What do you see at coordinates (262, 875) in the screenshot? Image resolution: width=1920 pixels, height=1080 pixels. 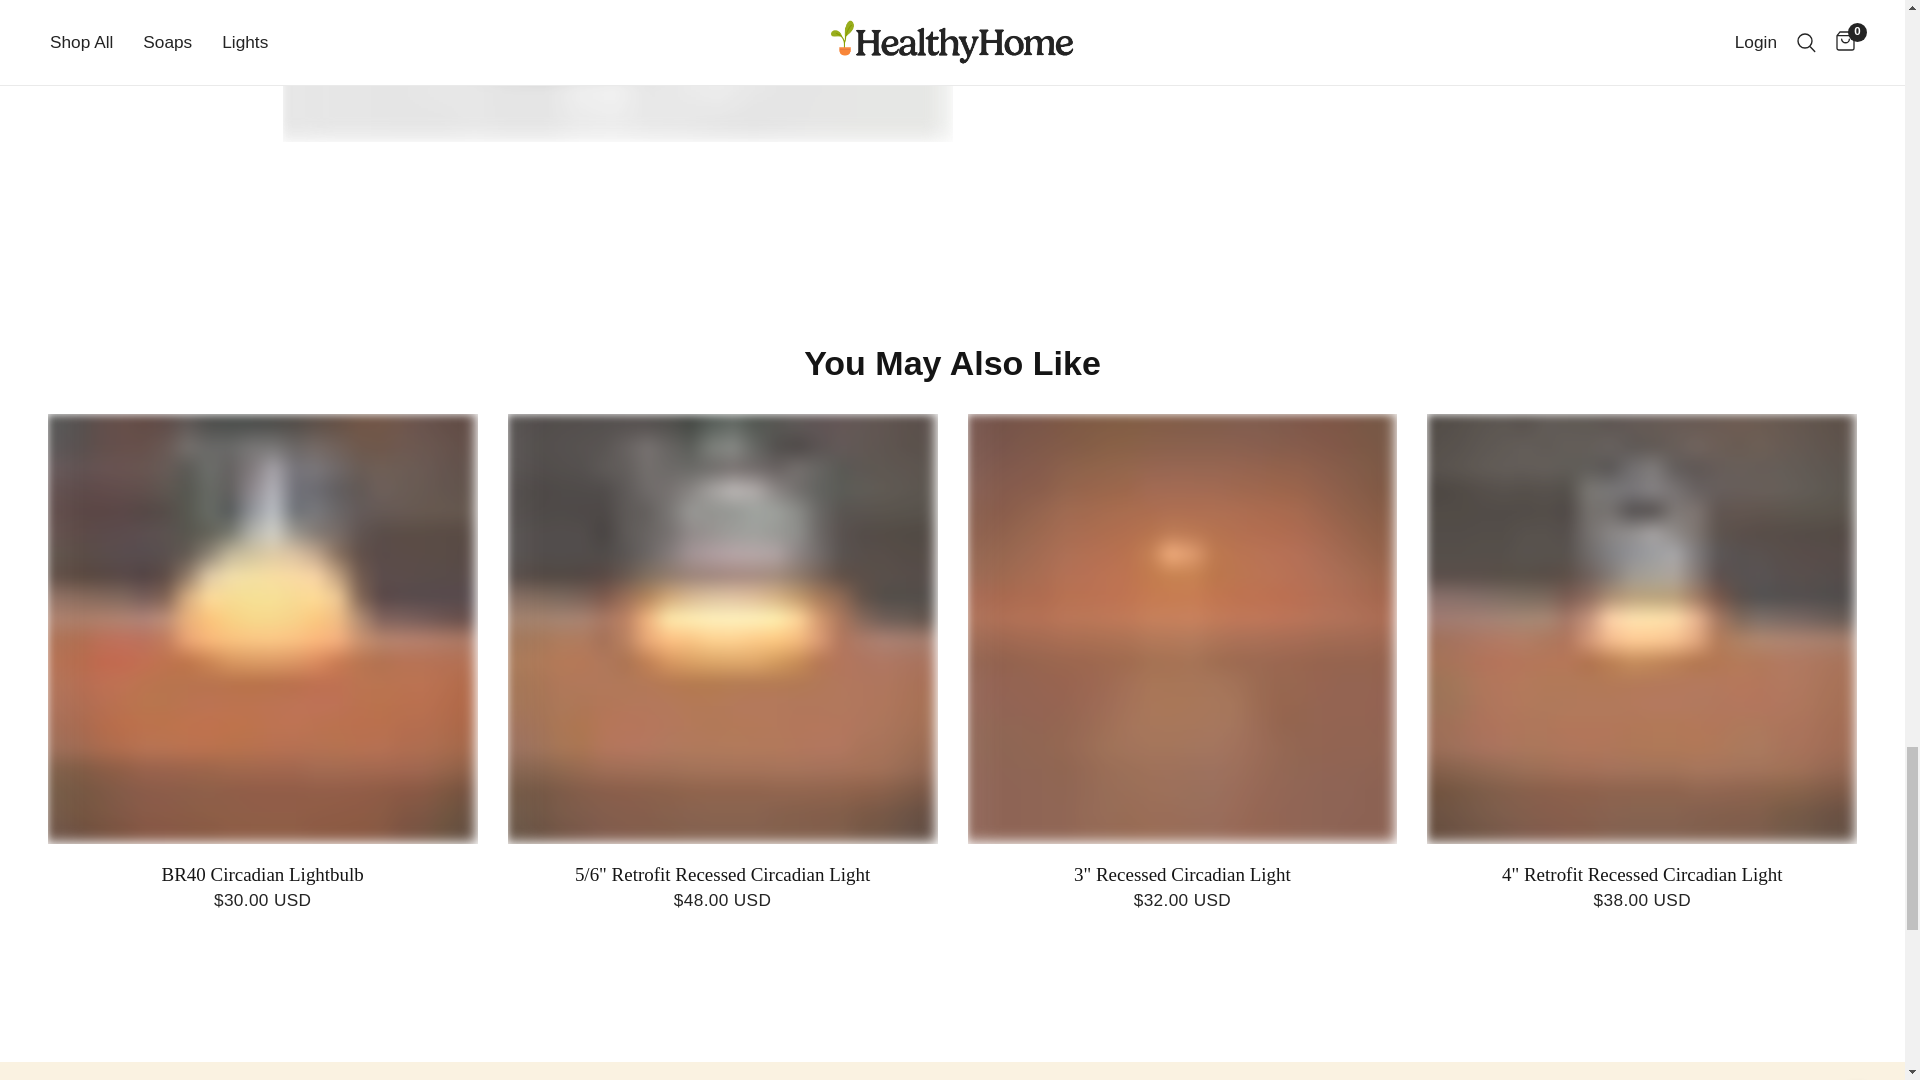 I see `BR40 Circadian Lightbulb` at bounding box center [262, 875].